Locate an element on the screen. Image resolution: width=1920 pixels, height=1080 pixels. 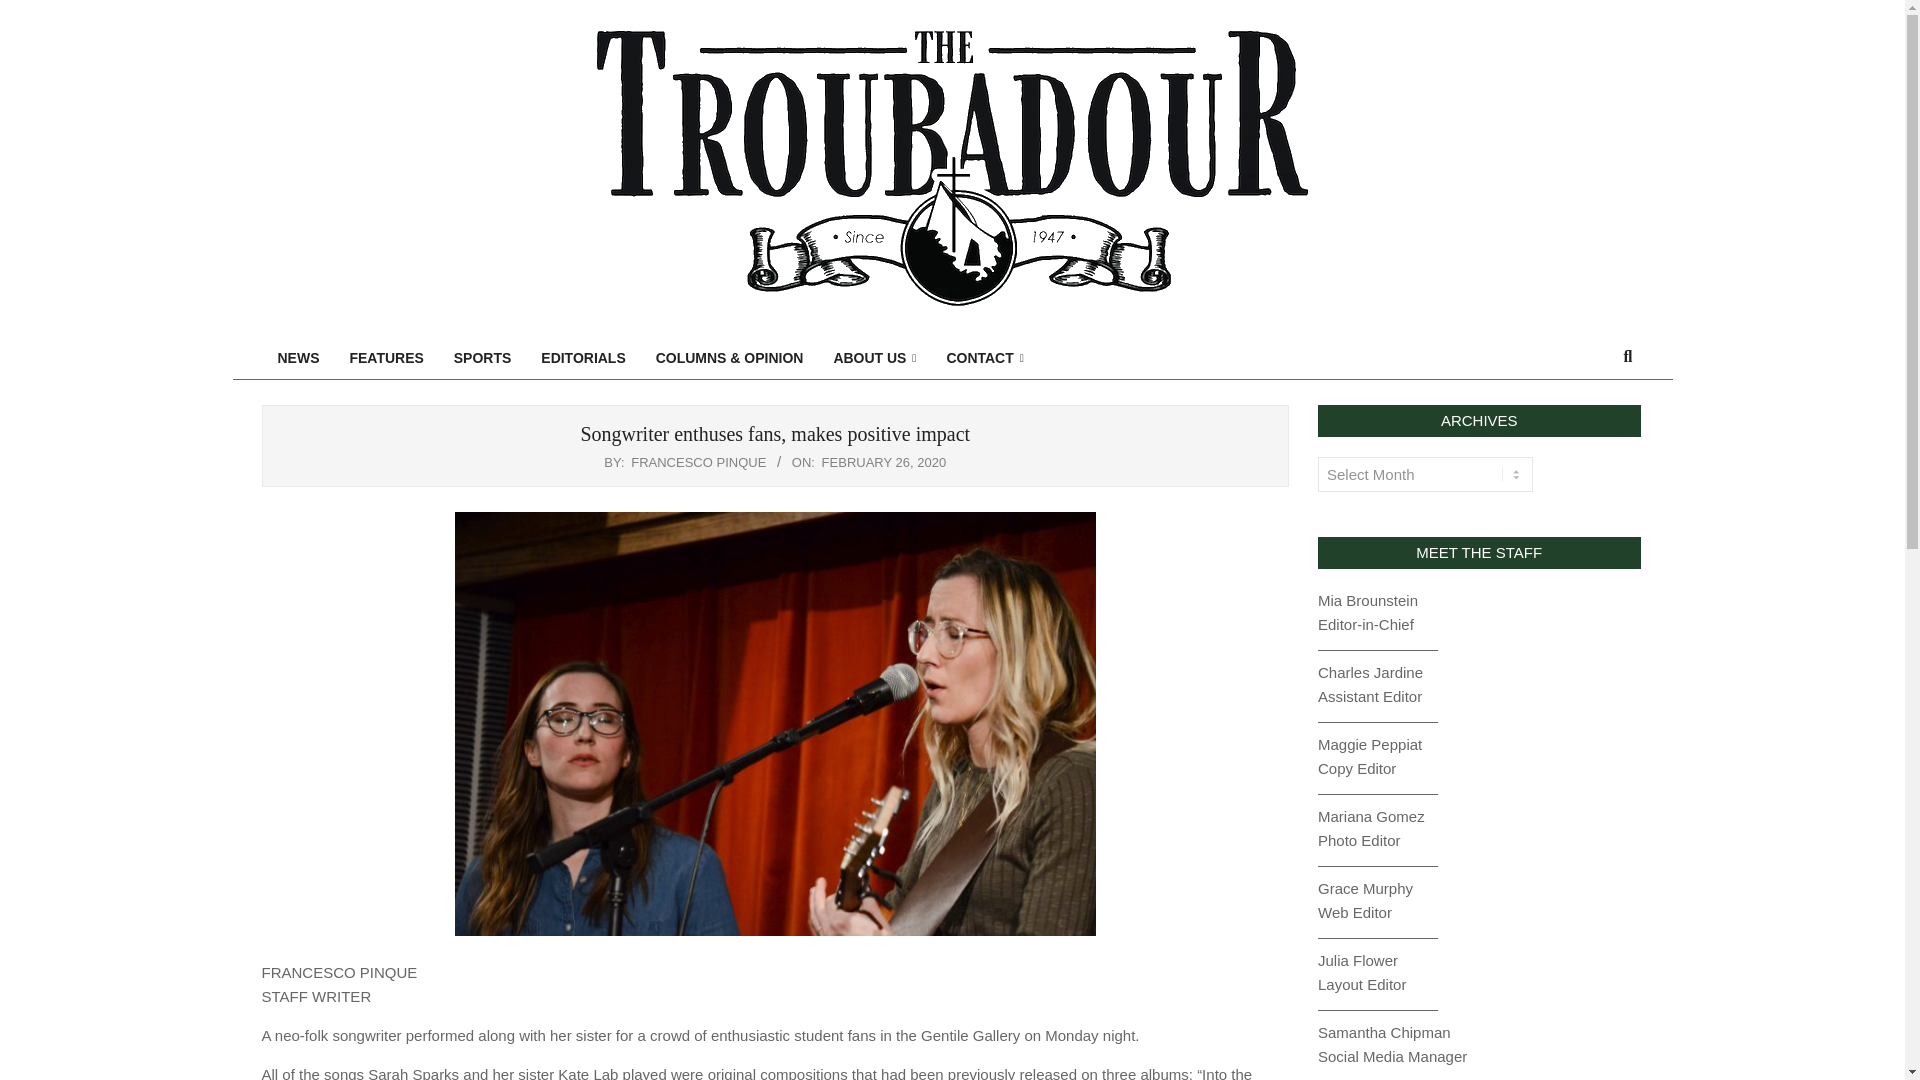
FRANCESCO PINQUE is located at coordinates (698, 462).